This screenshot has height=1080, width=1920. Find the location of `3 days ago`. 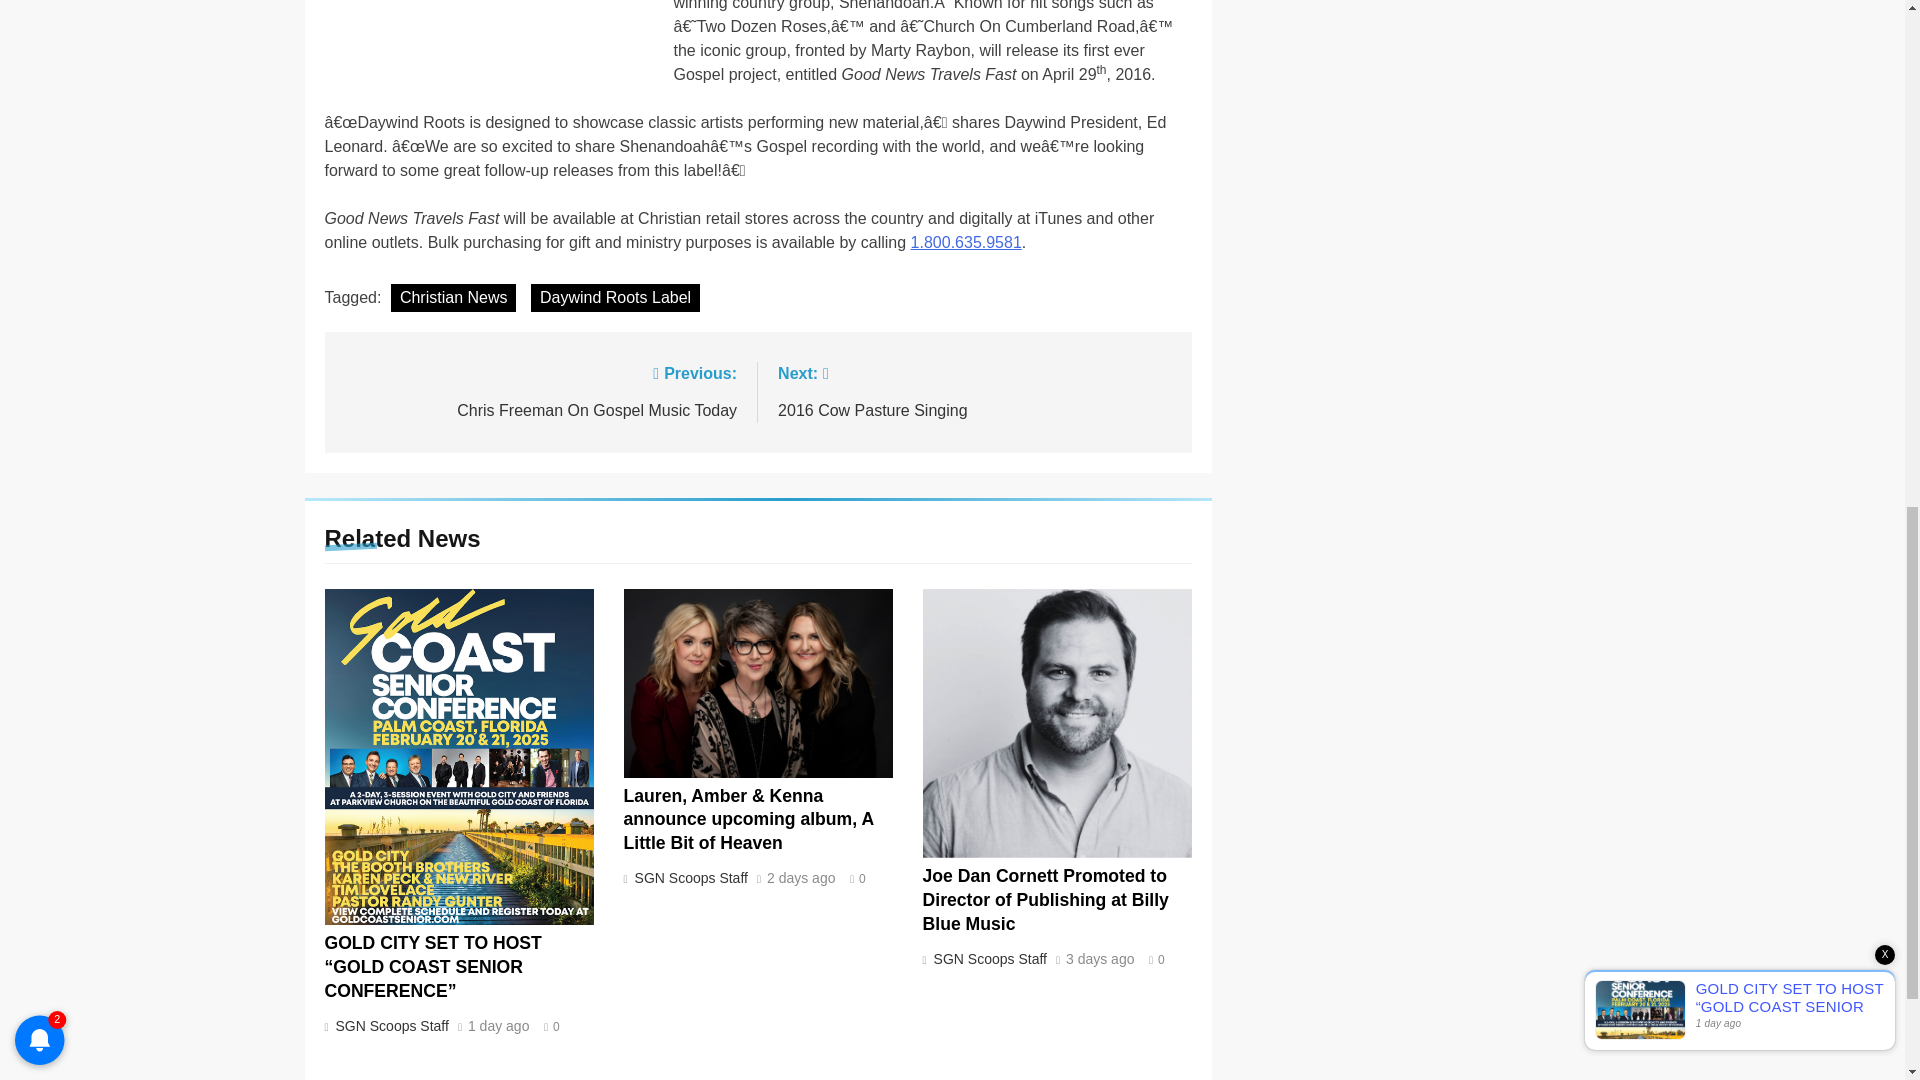

3 days ago is located at coordinates (974, 390).